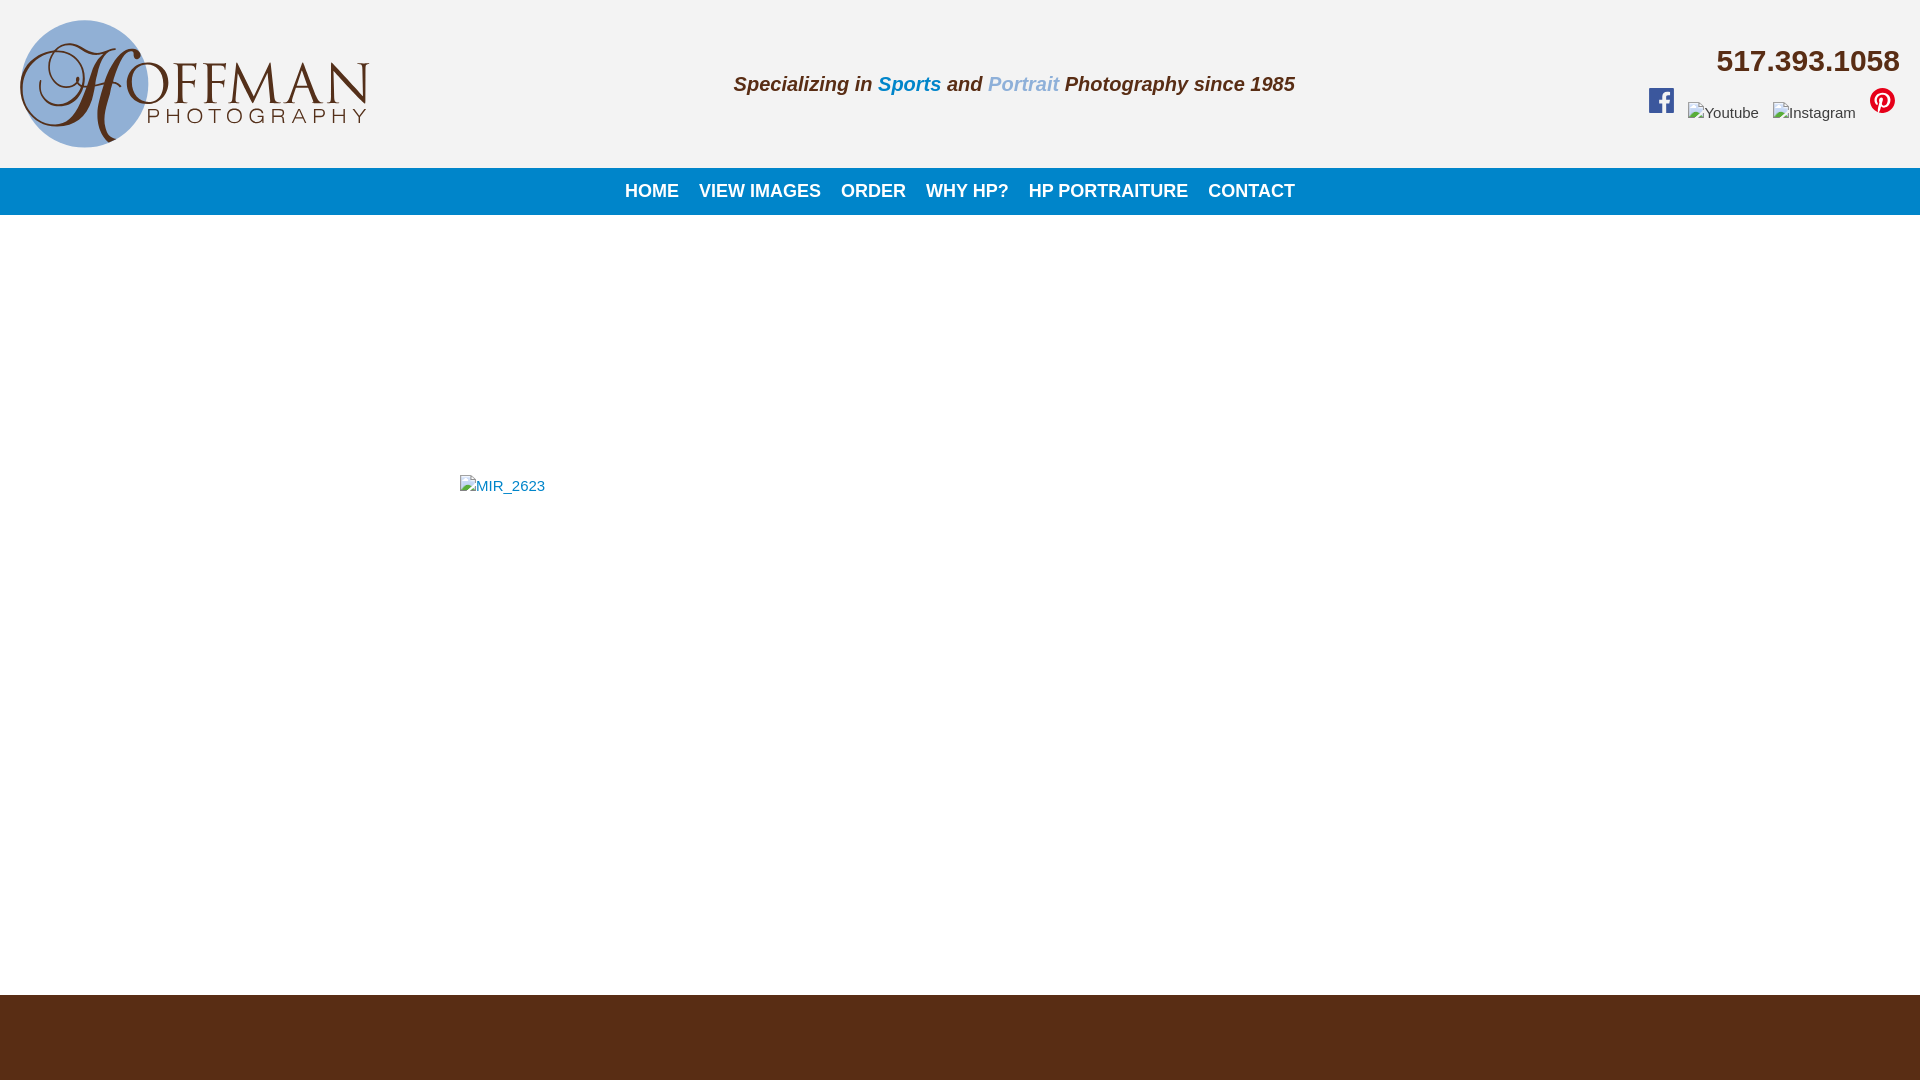 Image resolution: width=1920 pixels, height=1080 pixels. What do you see at coordinates (760, 192) in the screenshot?
I see `VIEW IMAGES` at bounding box center [760, 192].